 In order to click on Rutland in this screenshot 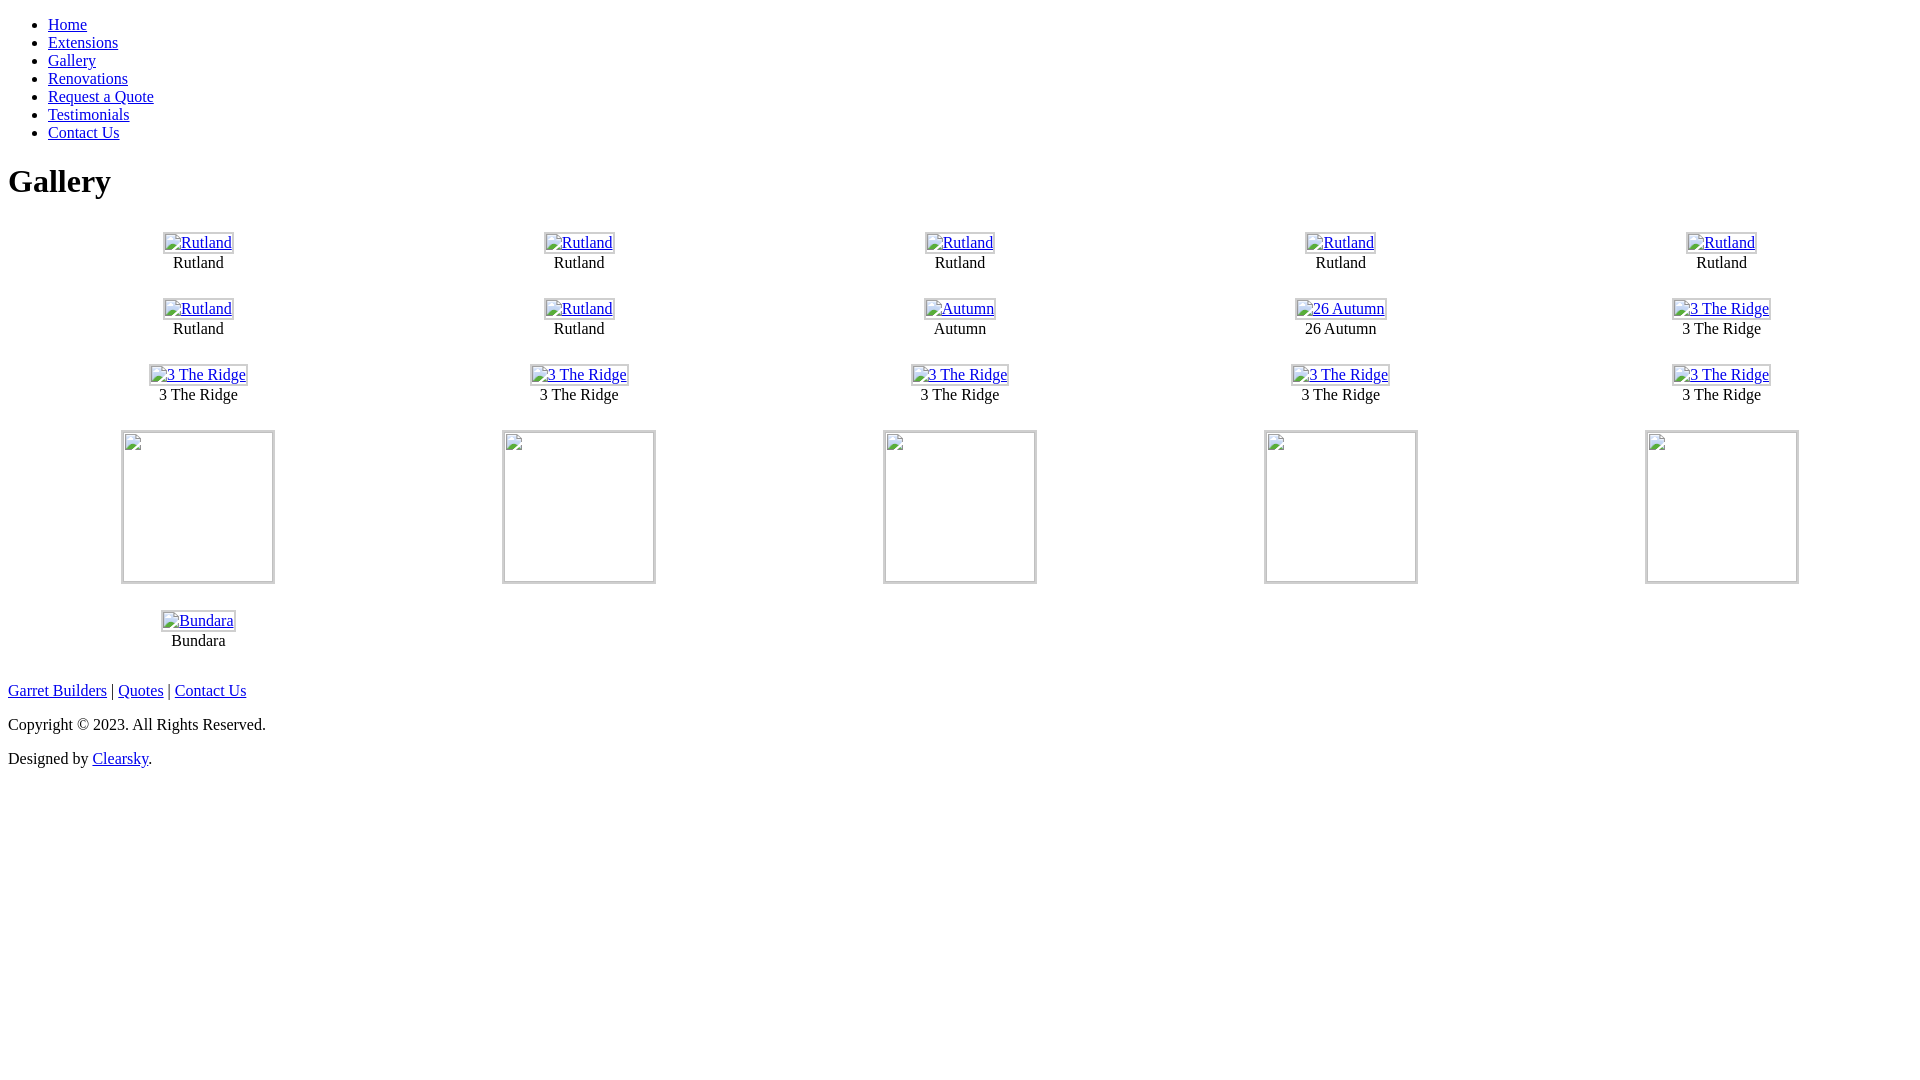, I will do `click(198, 308)`.